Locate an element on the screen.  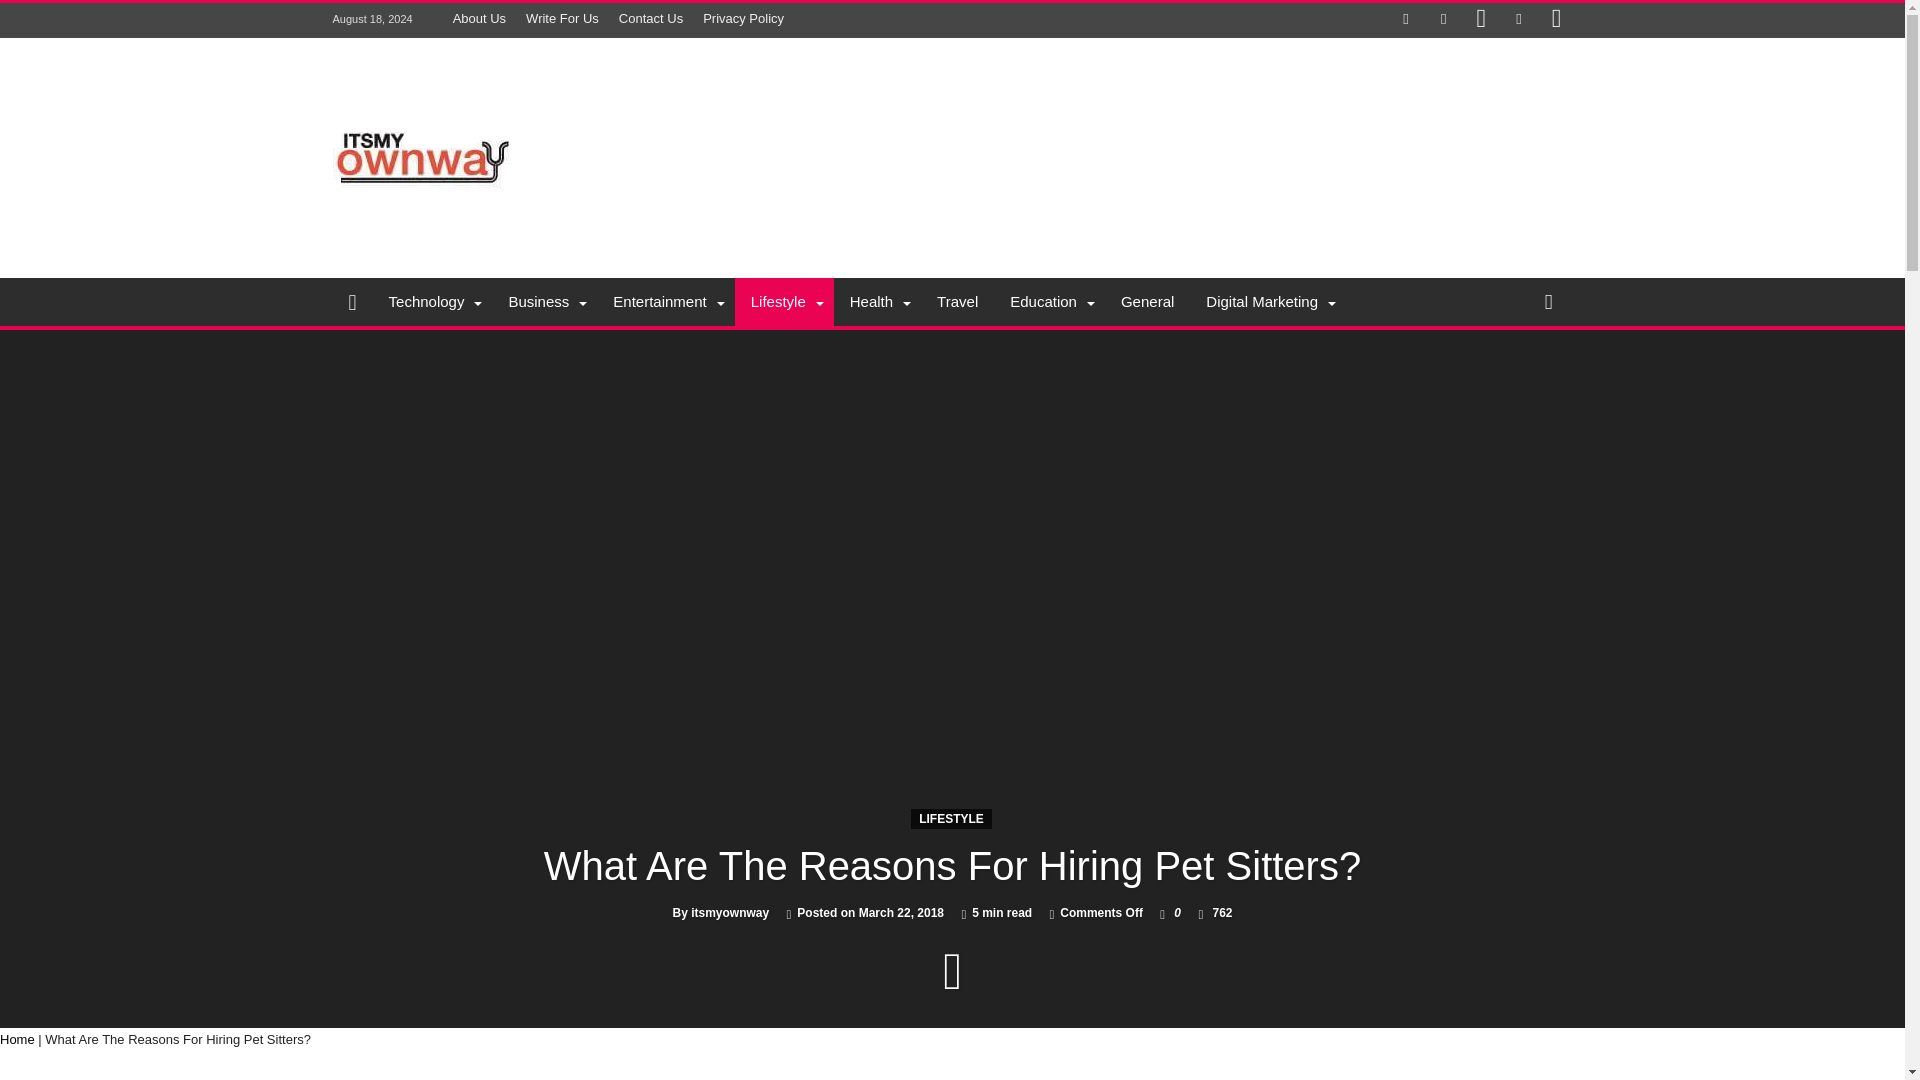
About Us is located at coordinates (480, 18).